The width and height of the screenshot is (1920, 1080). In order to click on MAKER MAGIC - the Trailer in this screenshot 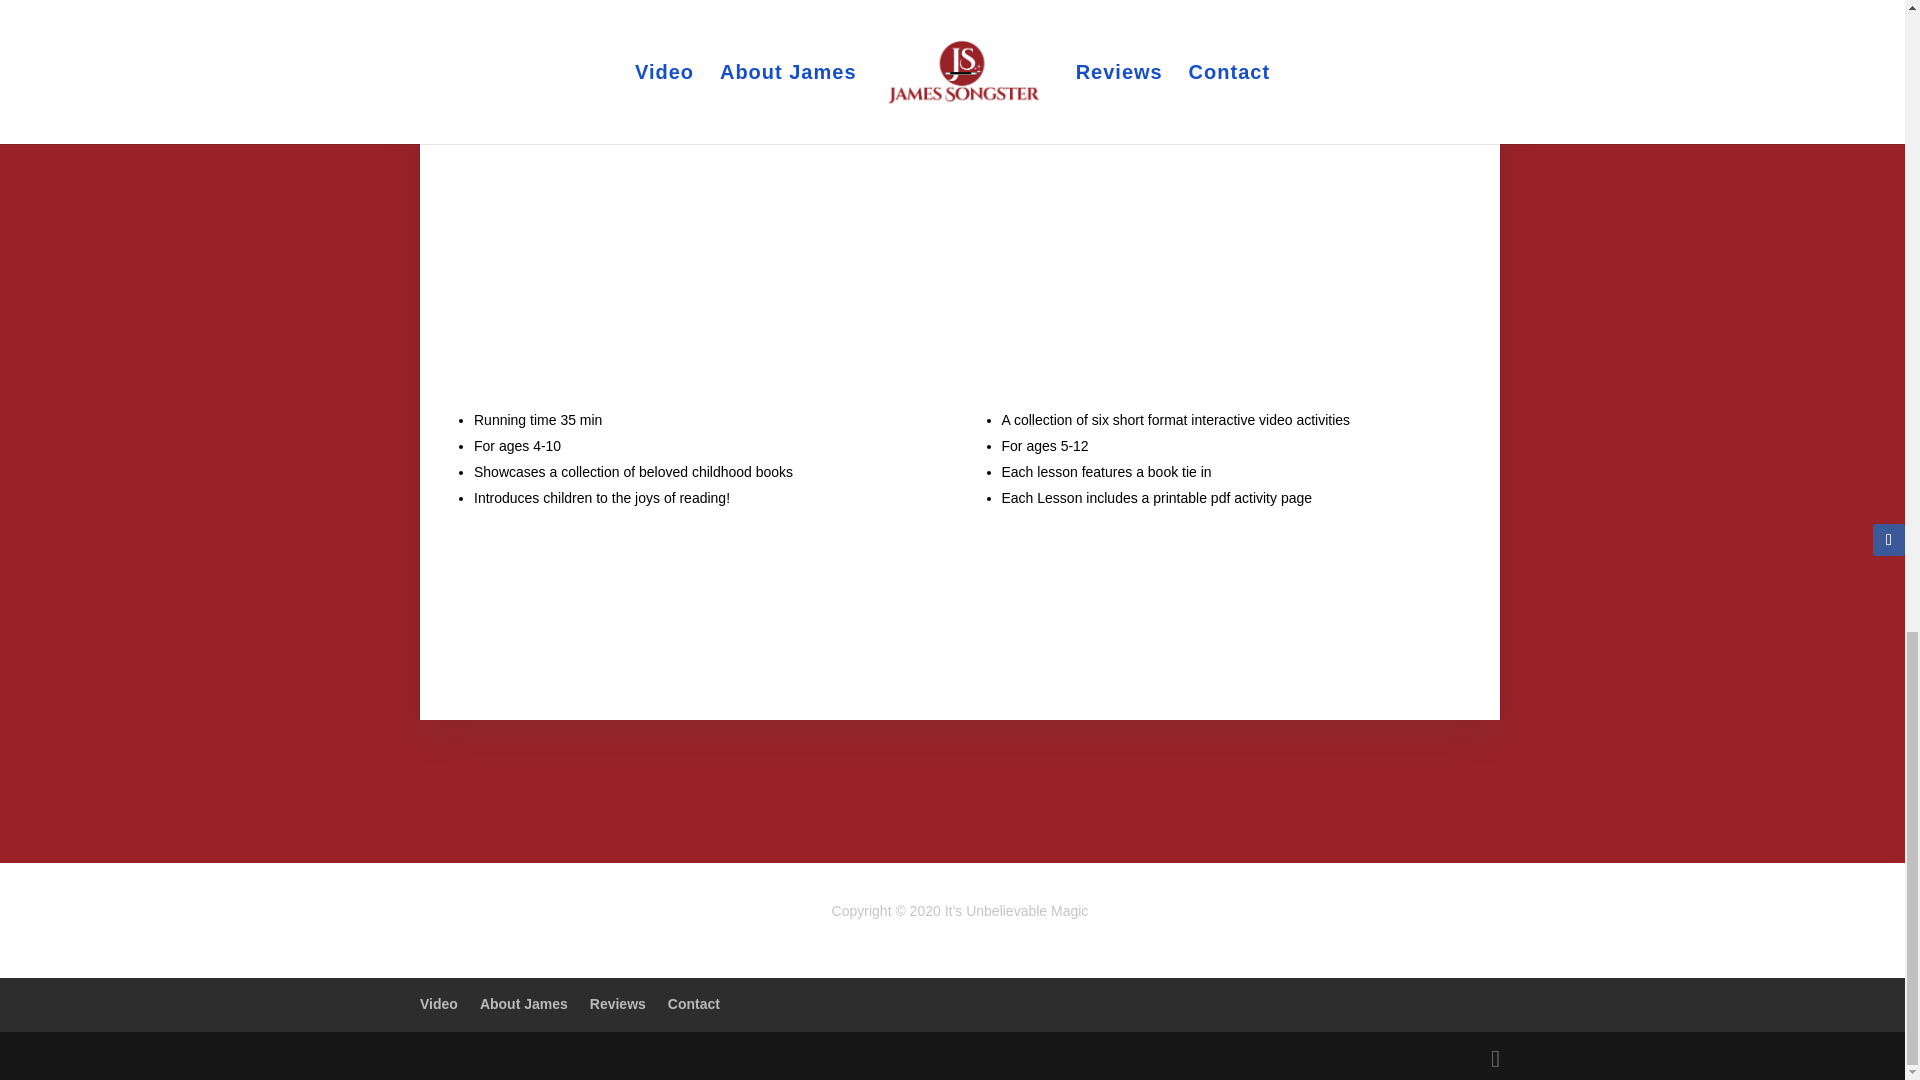, I will do `click(1224, 246)`.